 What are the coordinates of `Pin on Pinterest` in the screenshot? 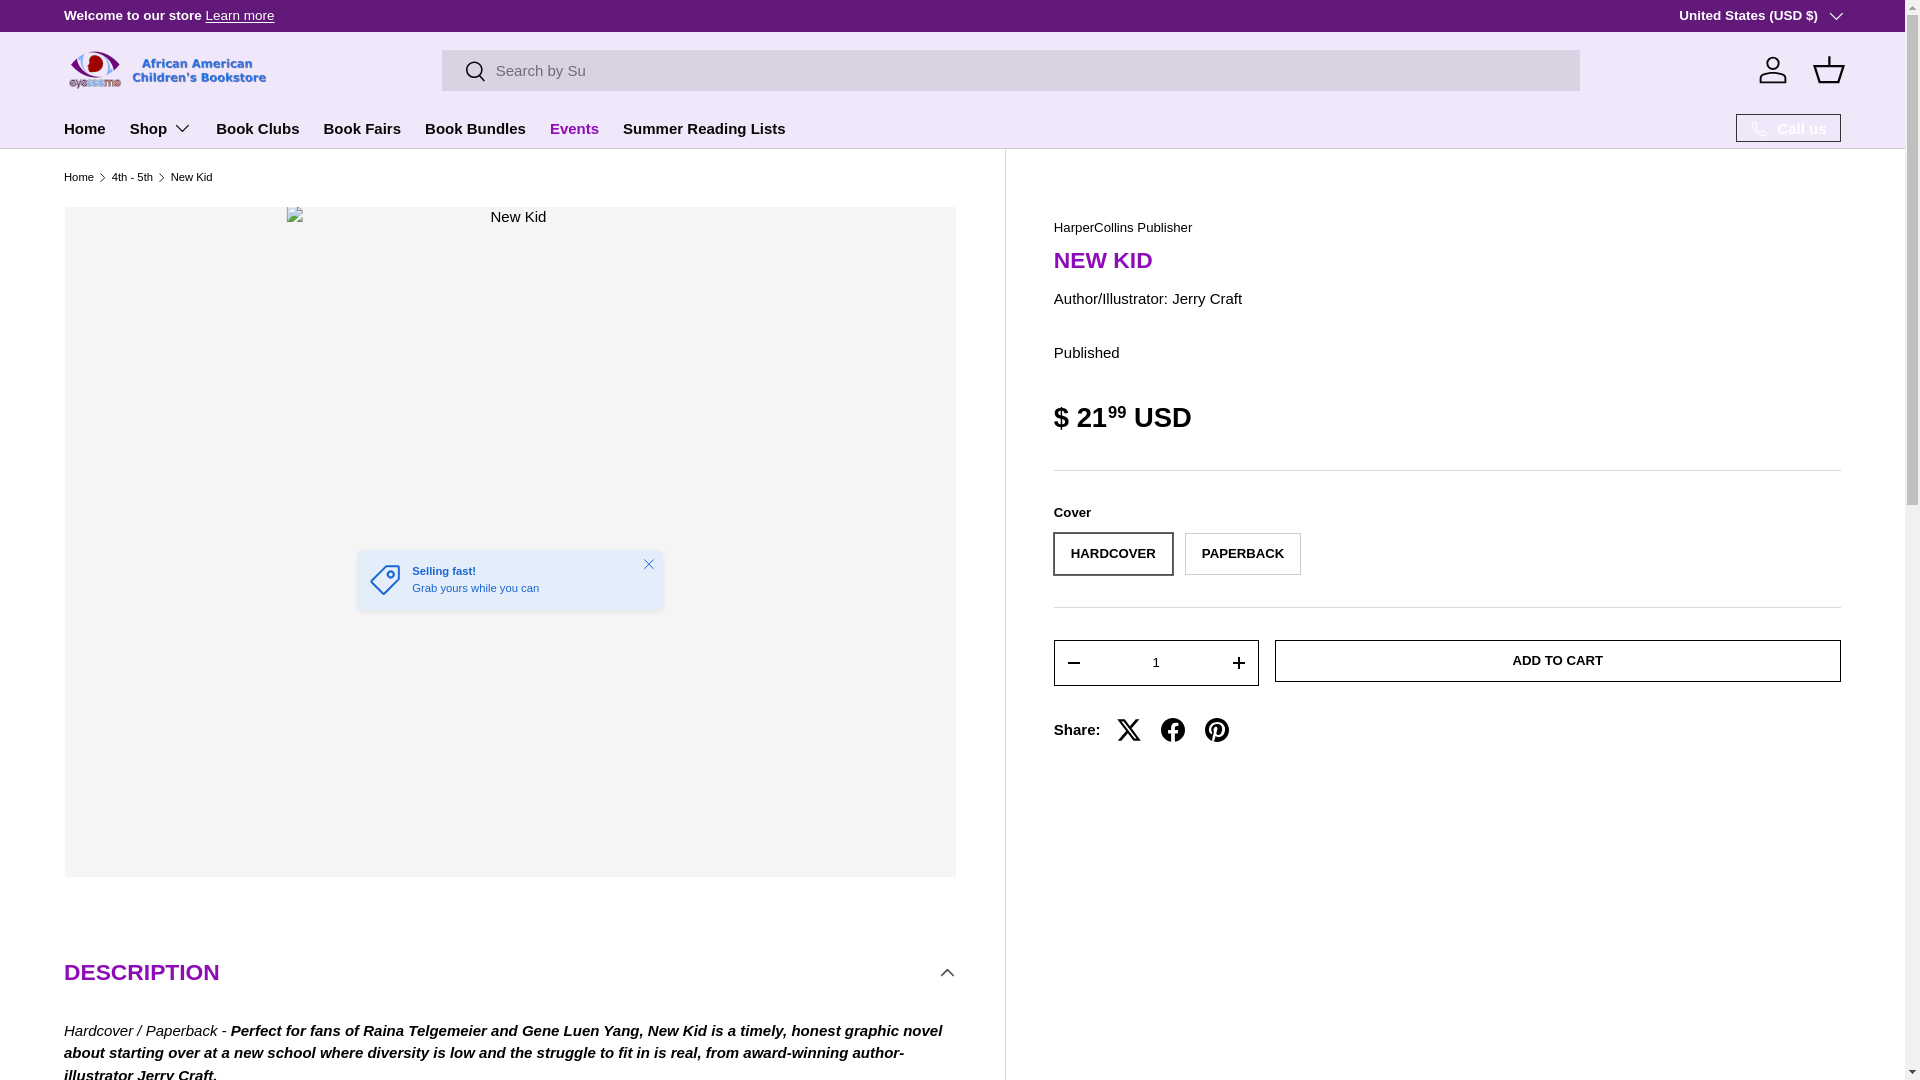 It's located at (1216, 730).